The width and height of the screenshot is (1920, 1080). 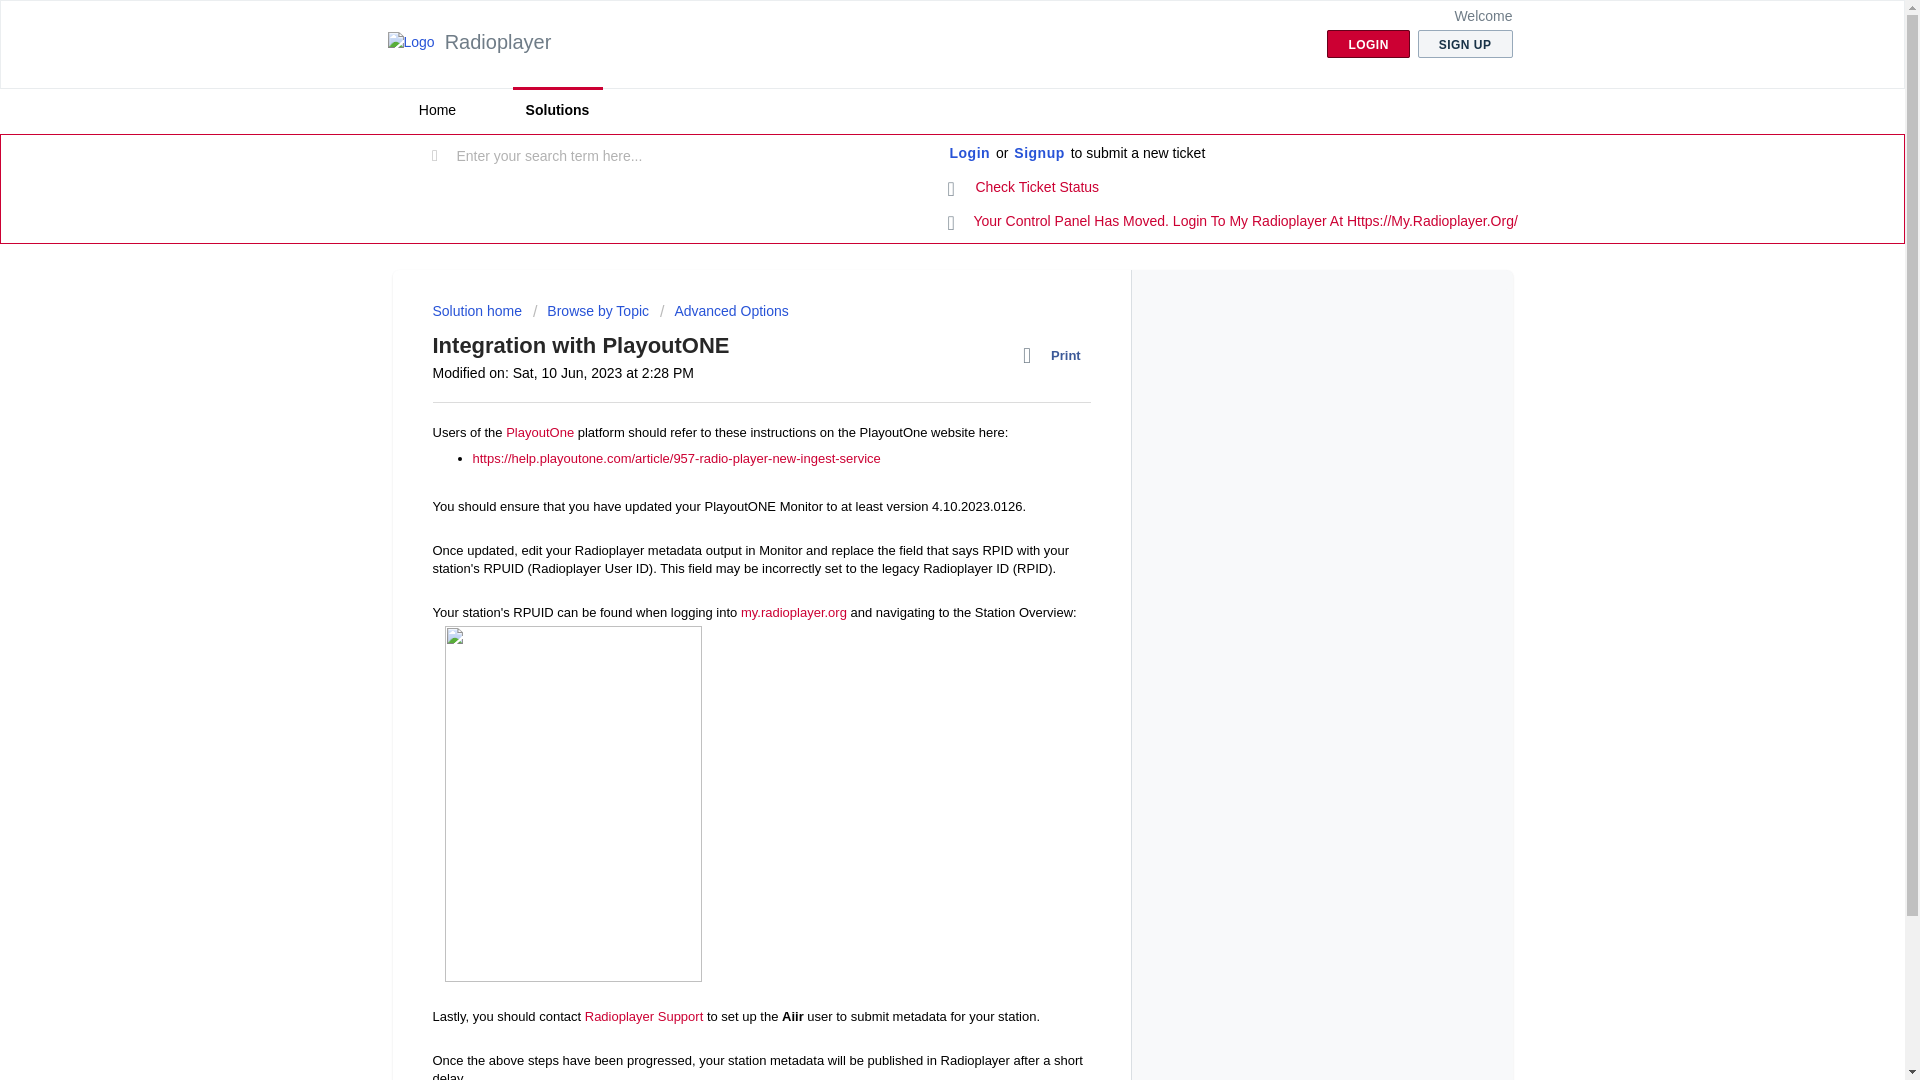 What do you see at coordinates (436, 110) in the screenshot?
I see `Home` at bounding box center [436, 110].